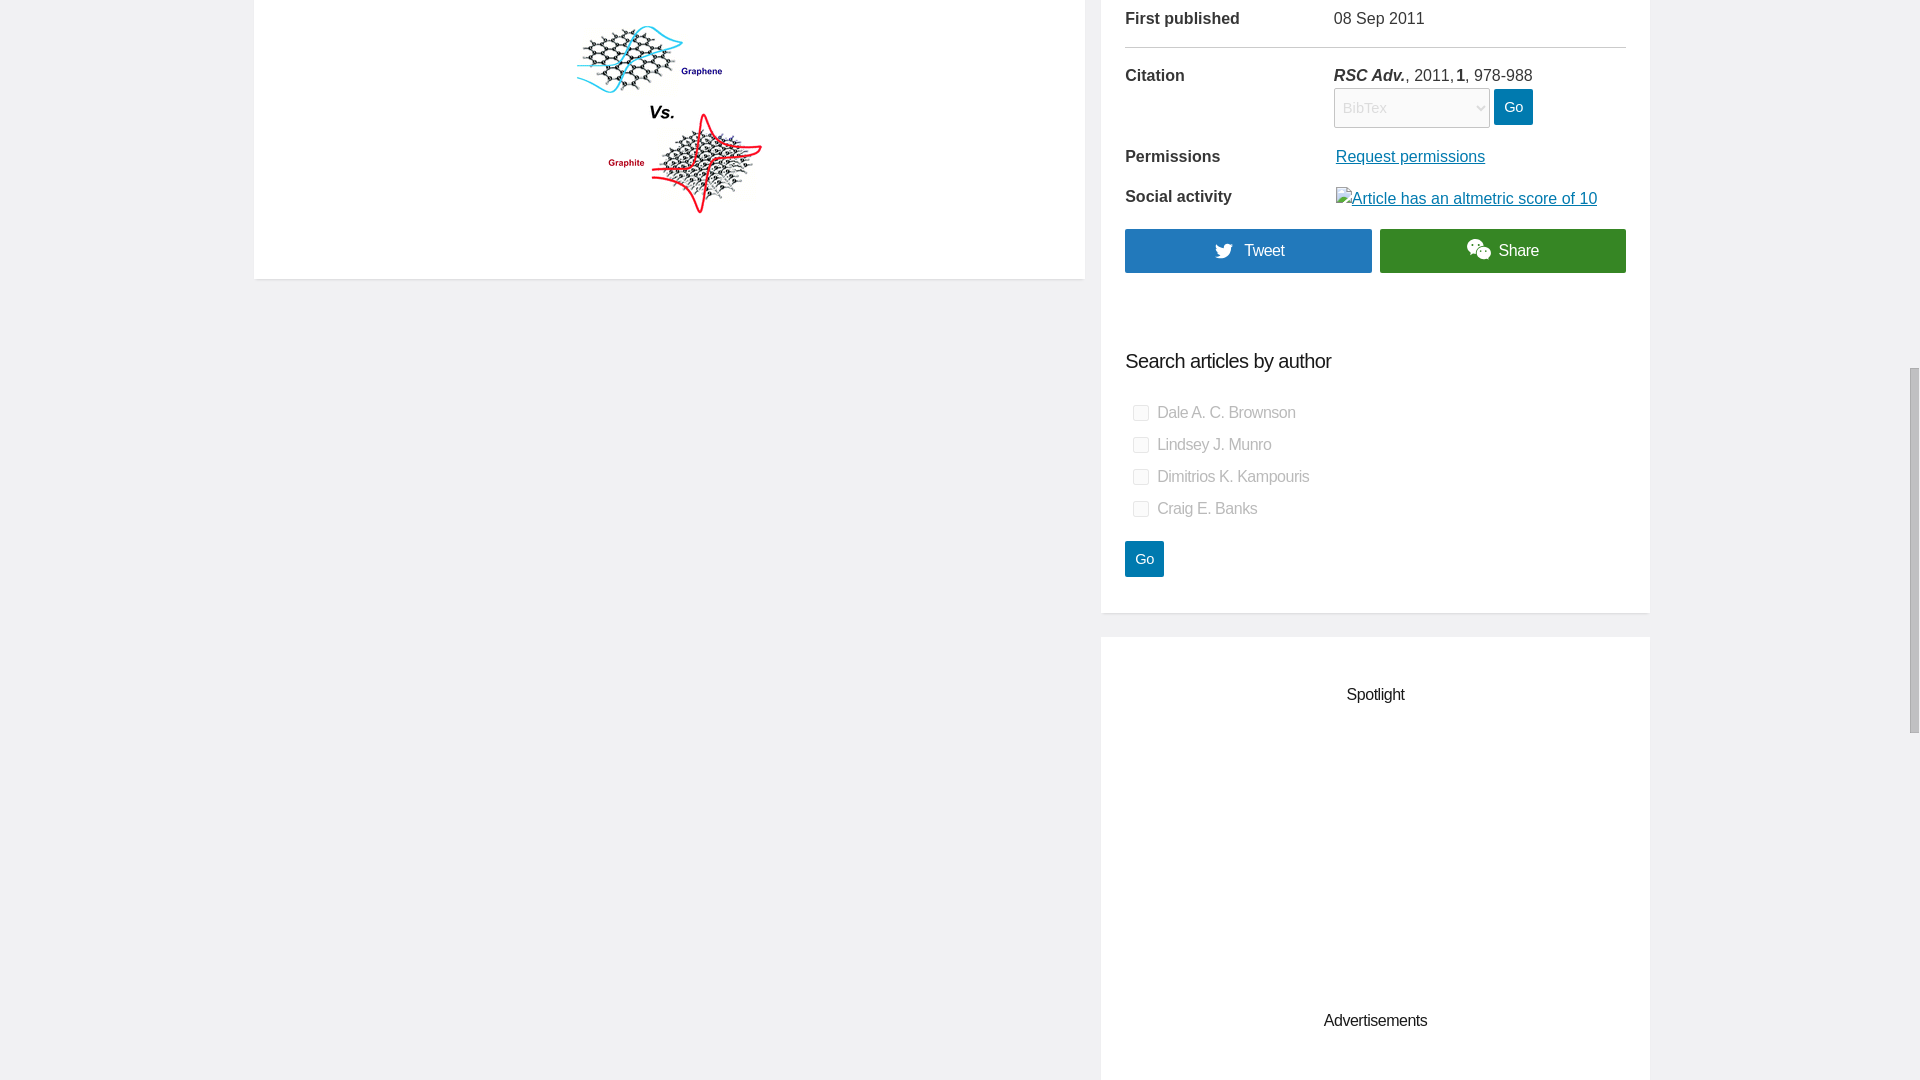 The height and width of the screenshot is (1080, 1920). Describe the element at coordinates (1140, 476) in the screenshot. I see `on` at that location.